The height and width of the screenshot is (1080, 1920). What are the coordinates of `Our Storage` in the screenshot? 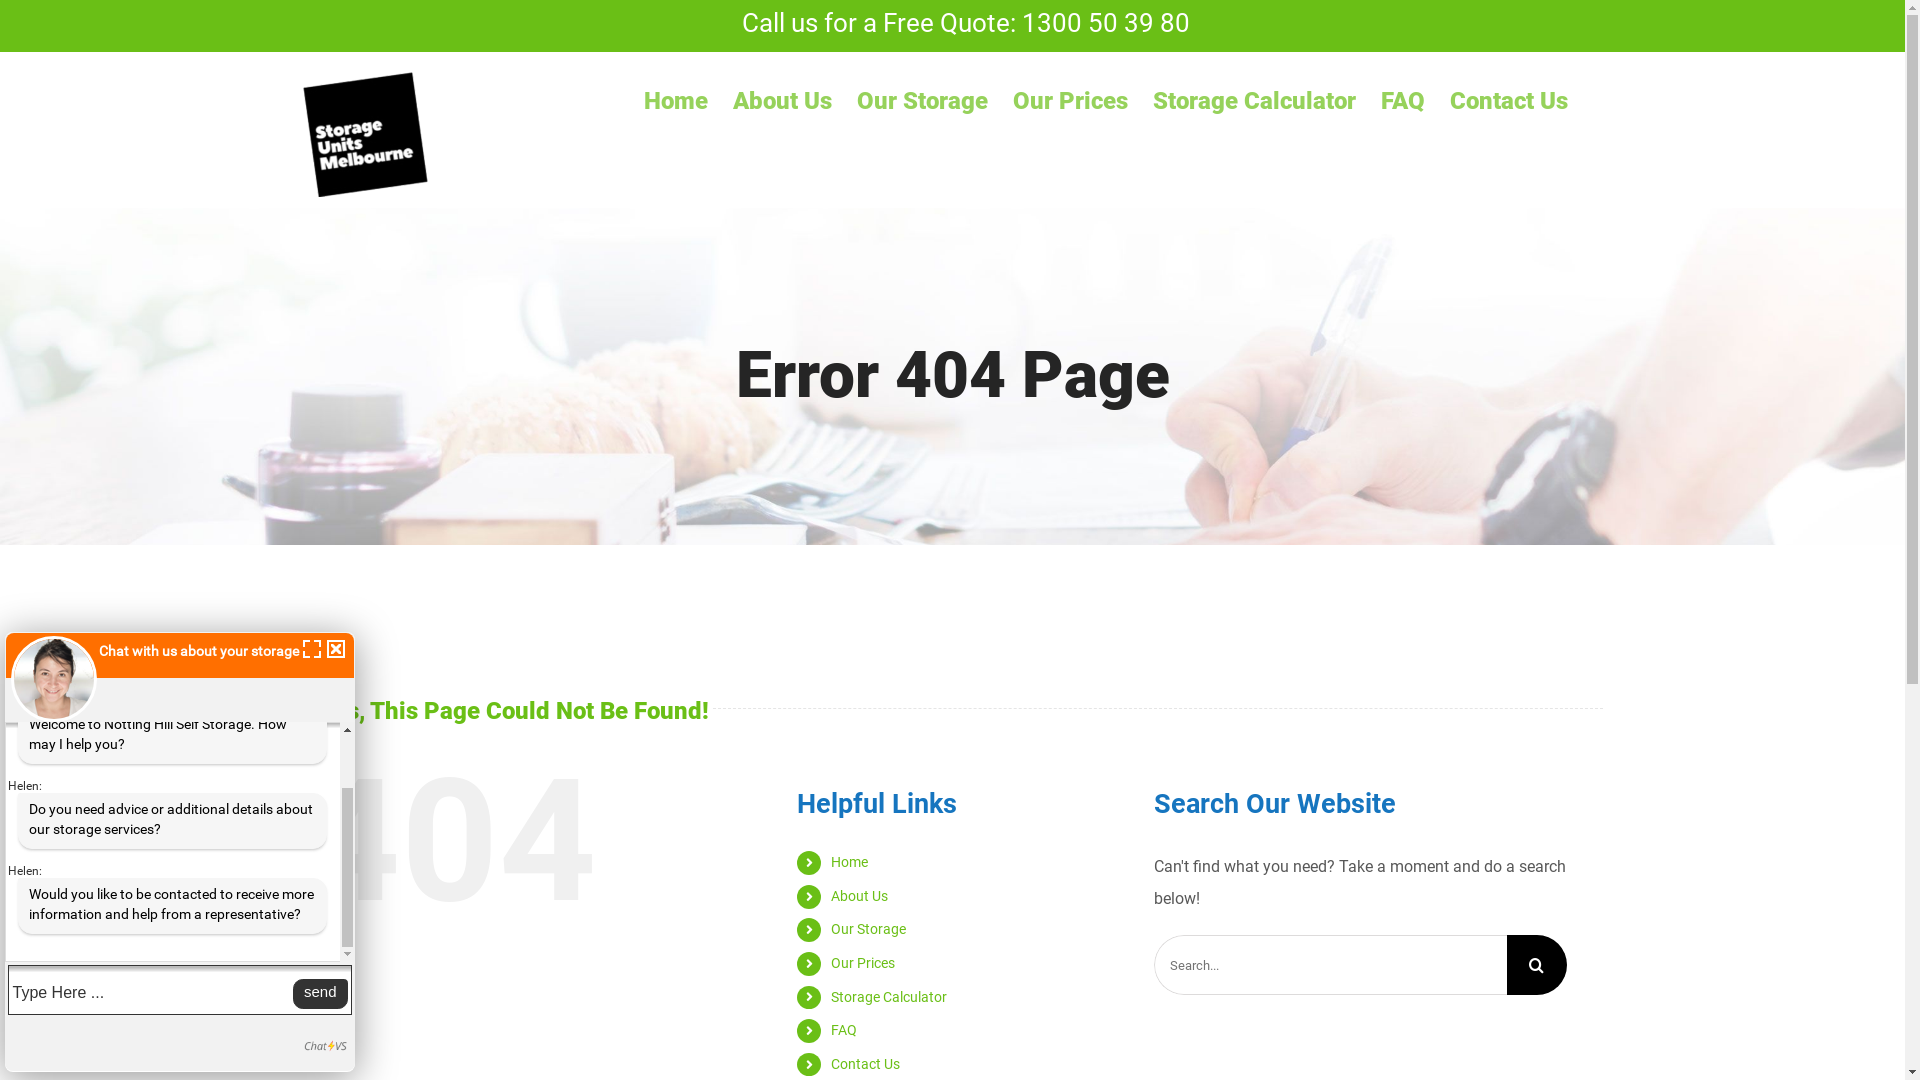 It's located at (922, 100).